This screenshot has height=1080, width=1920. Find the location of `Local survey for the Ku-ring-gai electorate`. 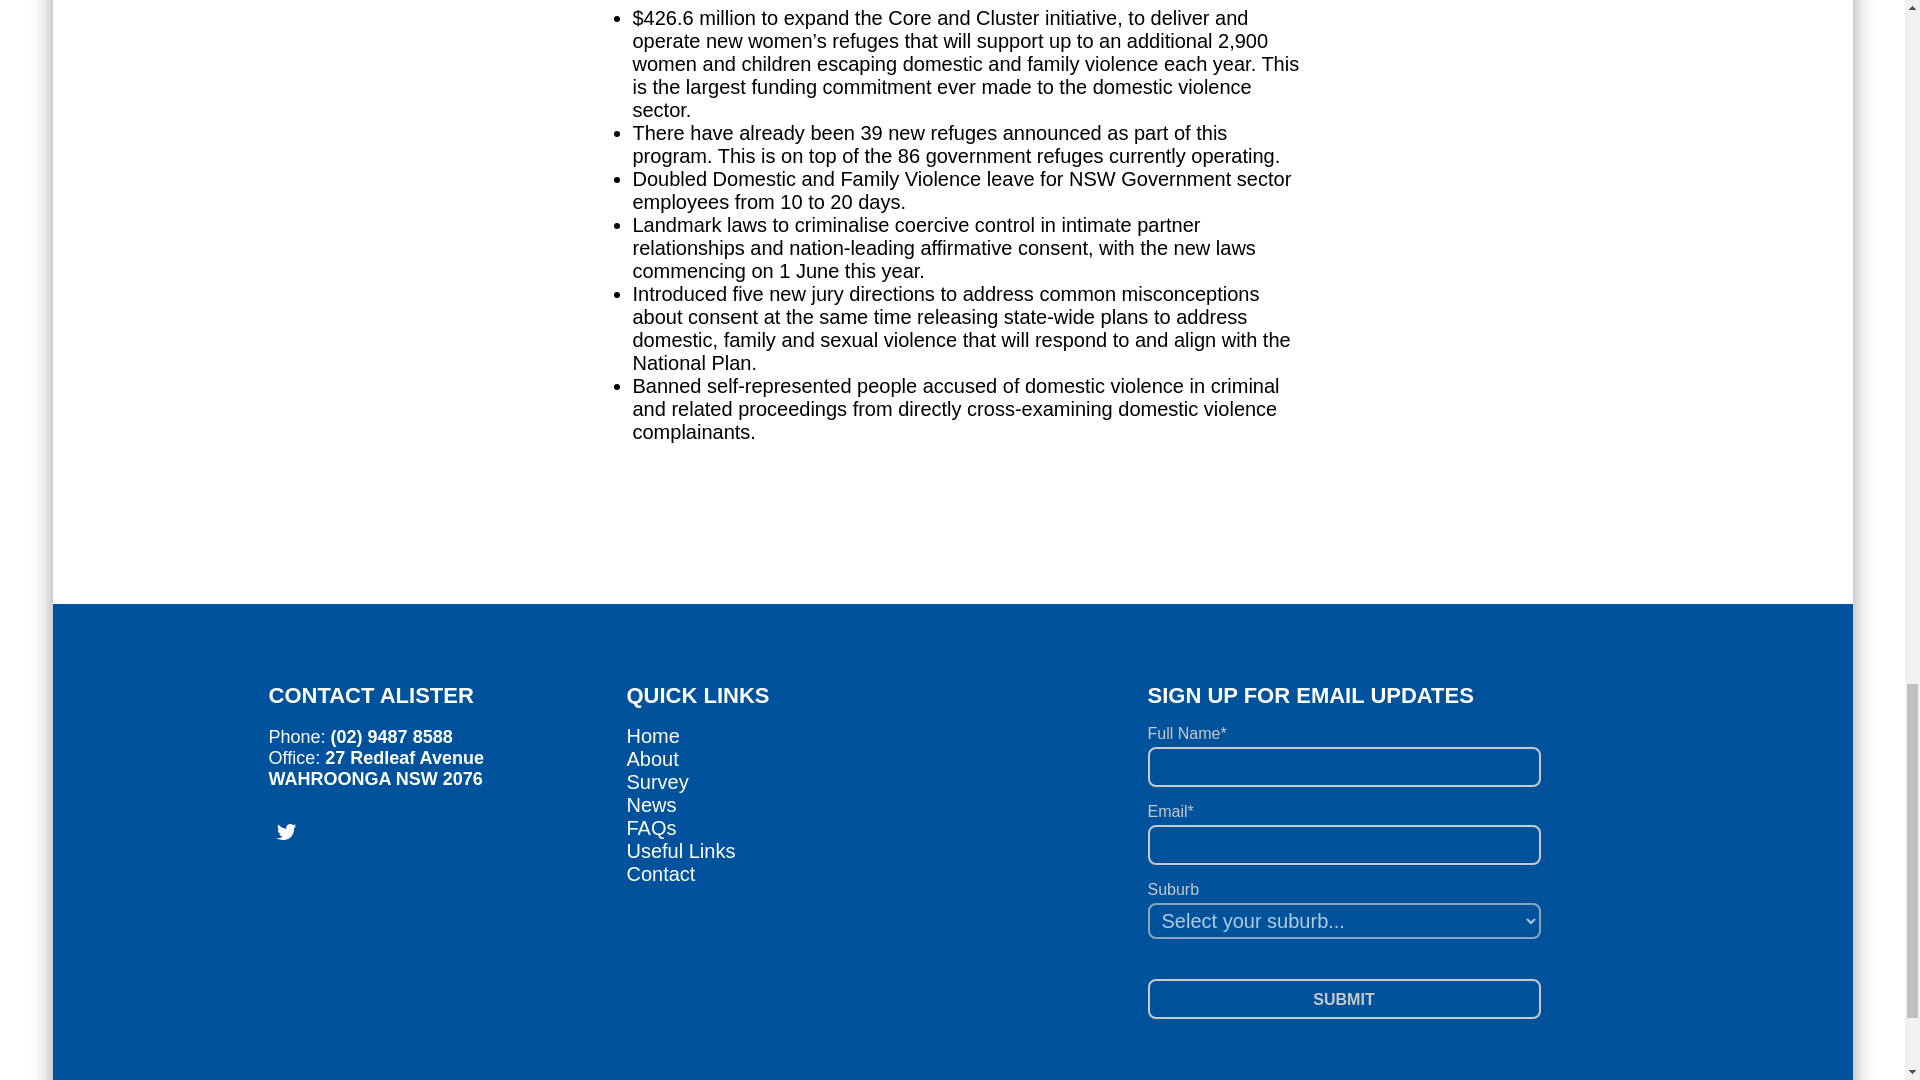

Local survey for the Ku-ring-gai electorate is located at coordinates (656, 782).